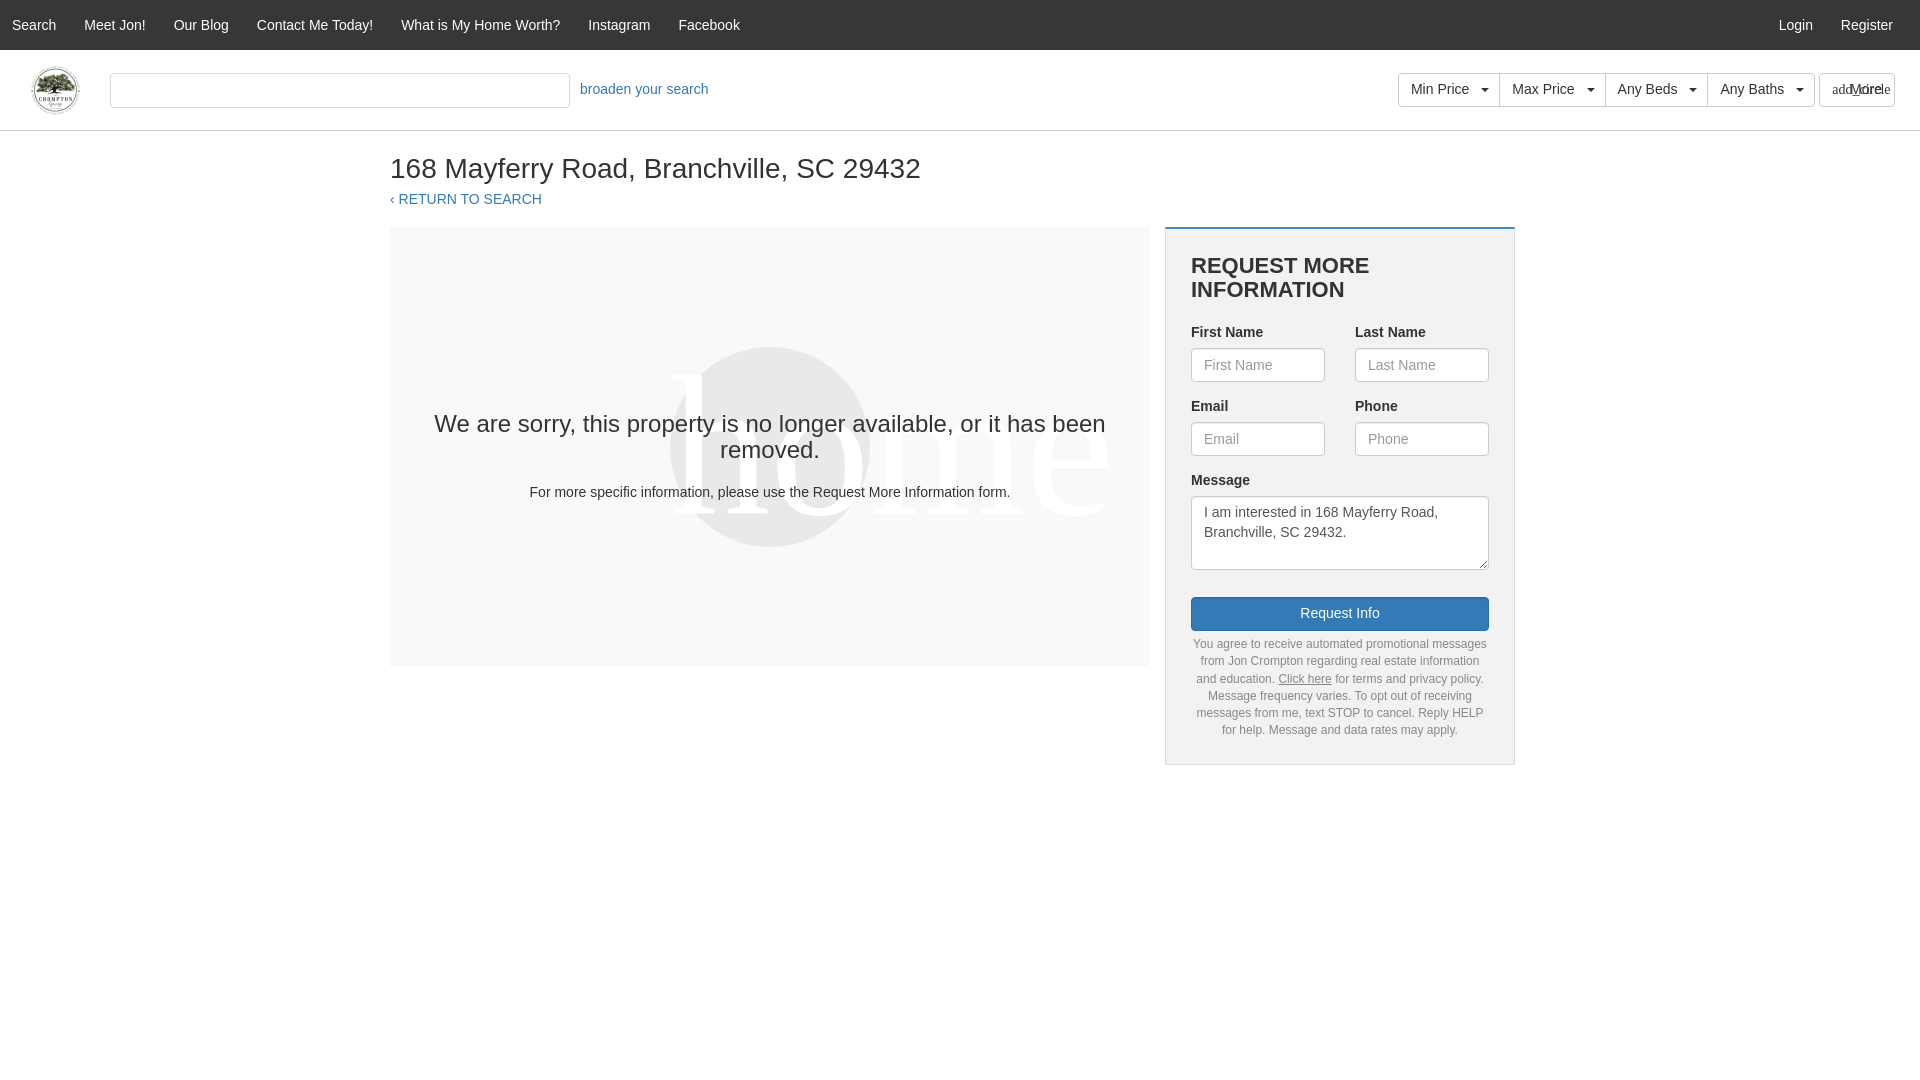 Image resolution: width=1920 pixels, height=1080 pixels. Describe the element at coordinates (1448, 90) in the screenshot. I see `Min Price` at that location.